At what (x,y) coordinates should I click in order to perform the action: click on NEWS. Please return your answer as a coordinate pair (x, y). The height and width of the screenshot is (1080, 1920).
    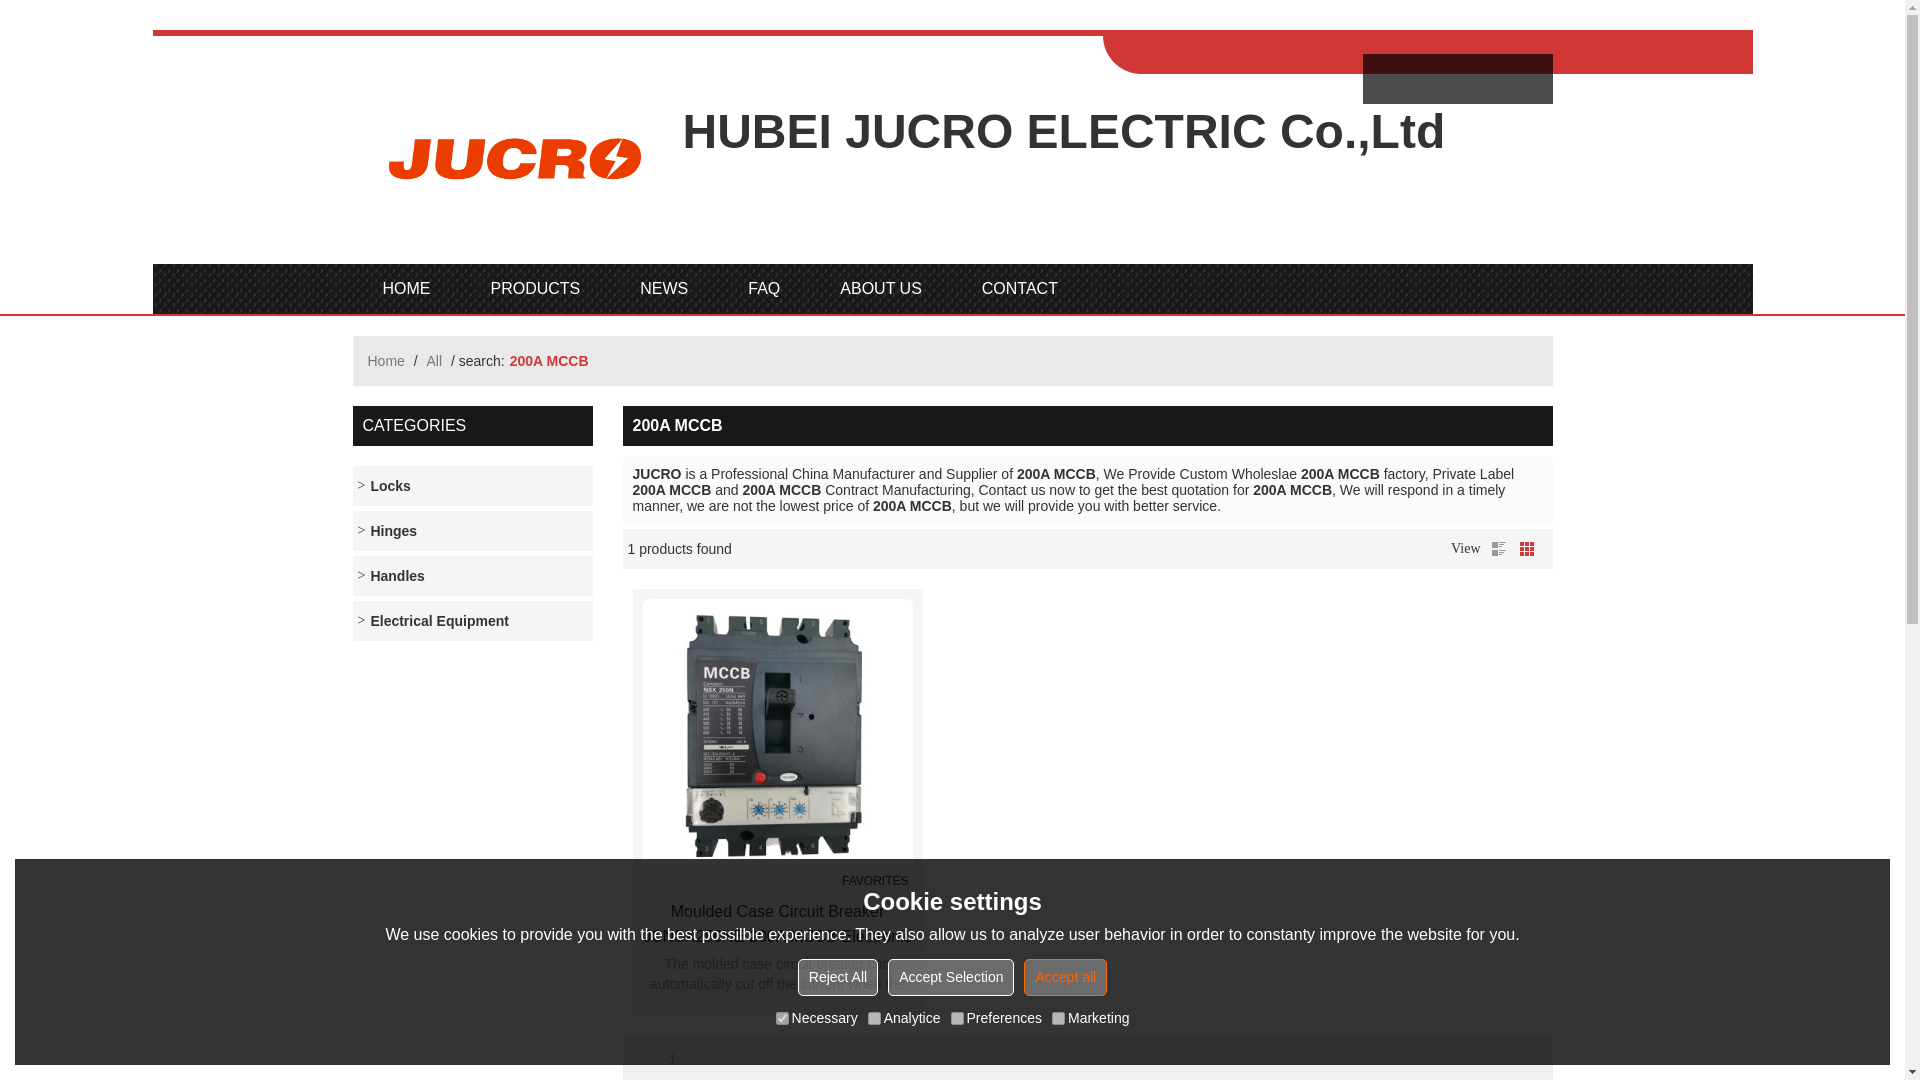
    Looking at the image, I should click on (664, 288).